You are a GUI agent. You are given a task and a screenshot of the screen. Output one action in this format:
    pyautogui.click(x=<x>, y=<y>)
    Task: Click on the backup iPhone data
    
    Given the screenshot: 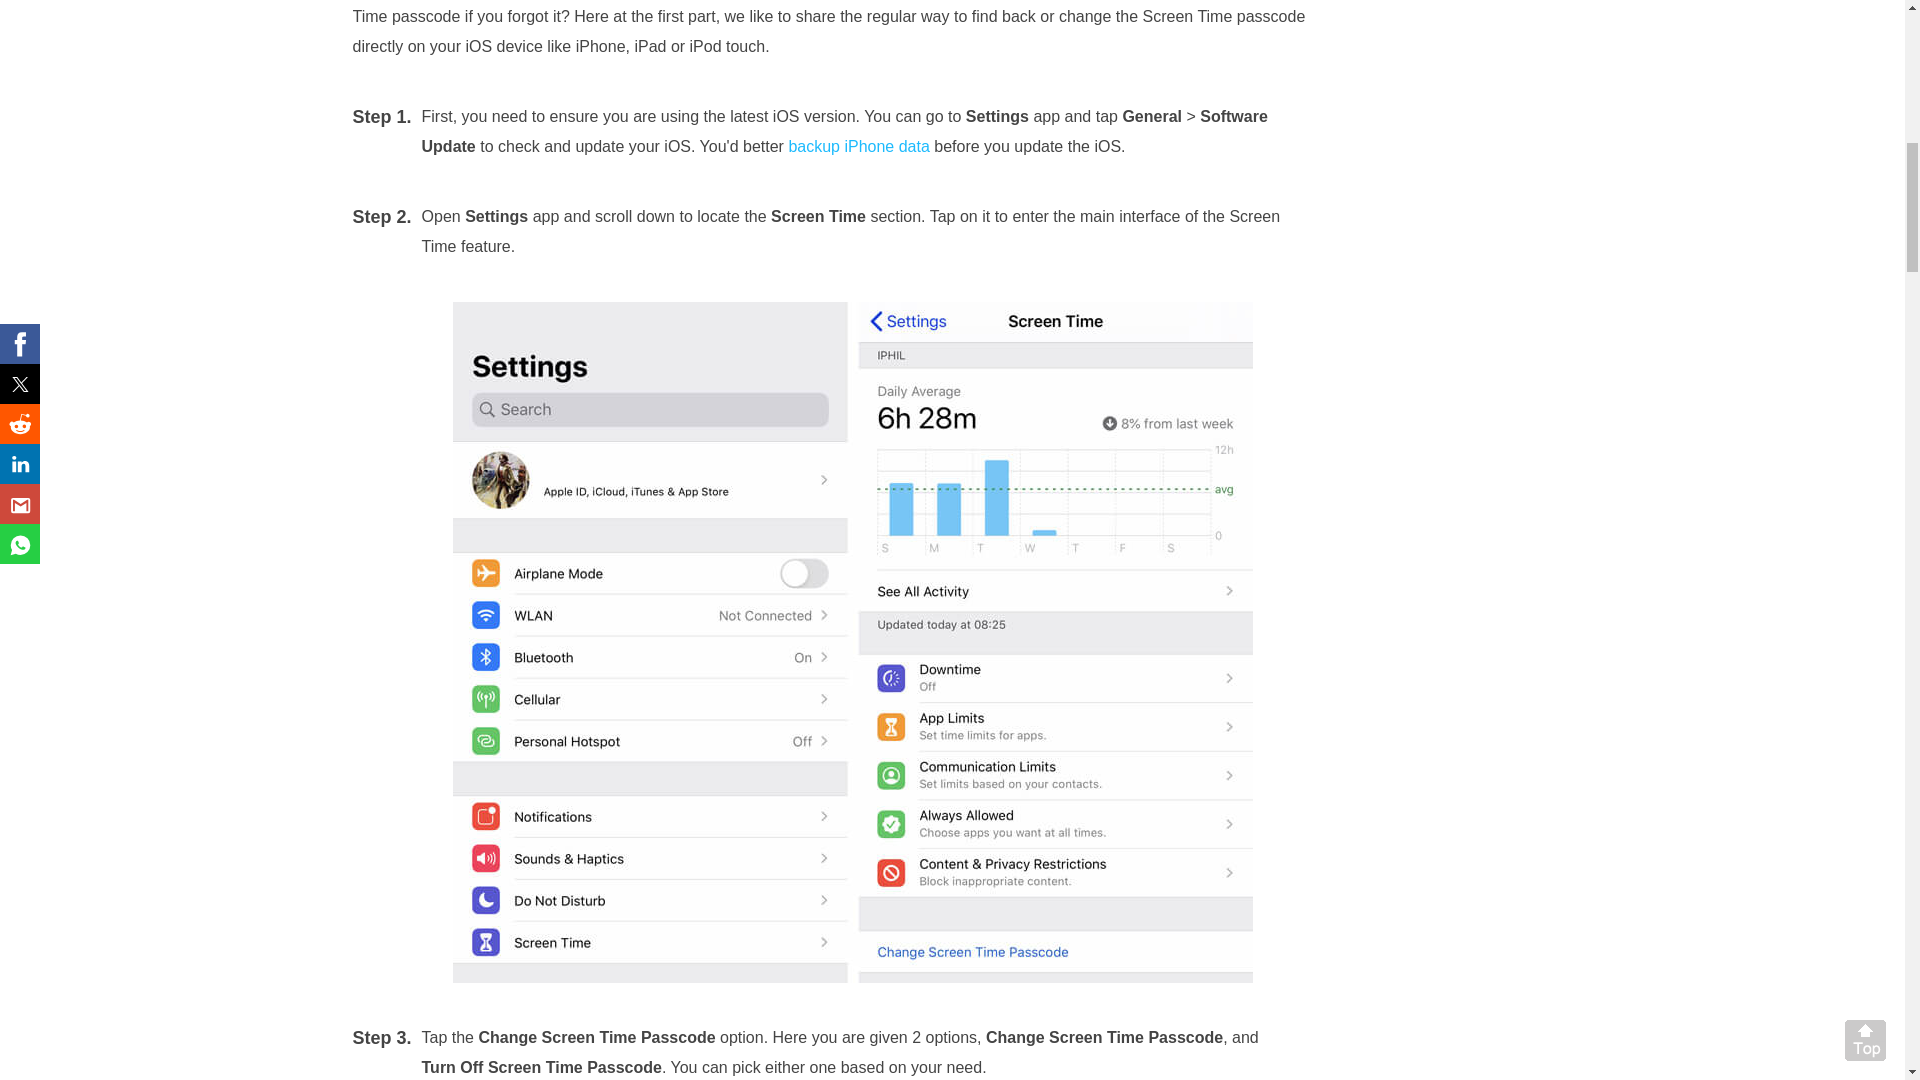 What is the action you would take?
    pyautogui.click(x=858, y=146)
    